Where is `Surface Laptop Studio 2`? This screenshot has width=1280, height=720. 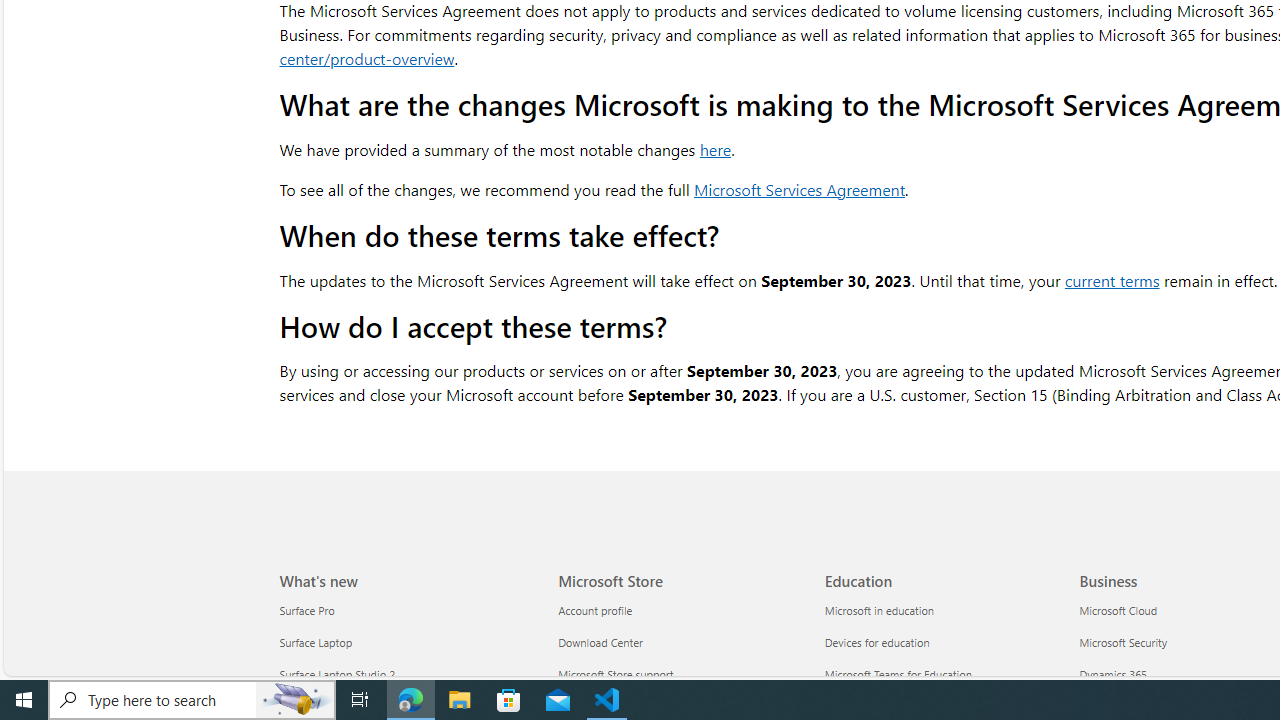
Surface Laptop Studio 2 is located at coordinates (407, 674).